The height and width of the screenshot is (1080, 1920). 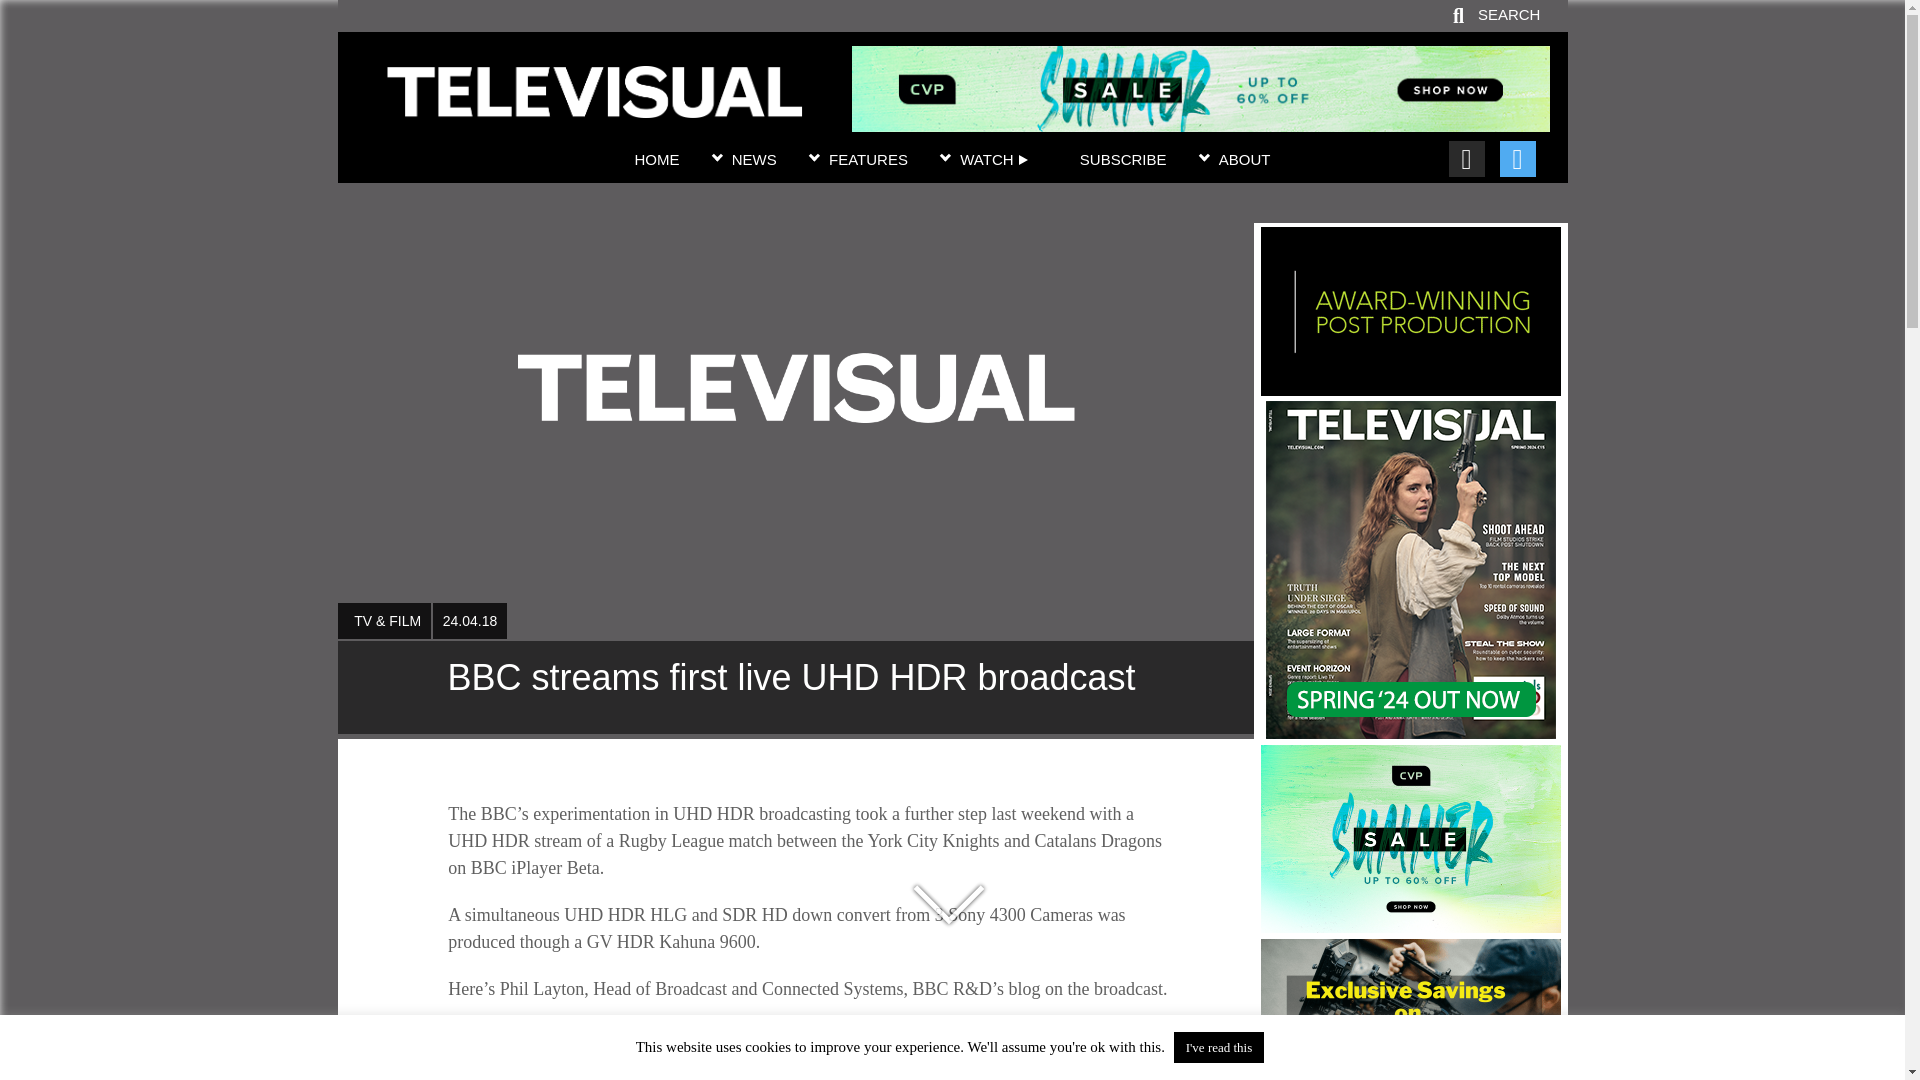 I want to click on SUBSCRIBE, so click(x=1123, y=160).